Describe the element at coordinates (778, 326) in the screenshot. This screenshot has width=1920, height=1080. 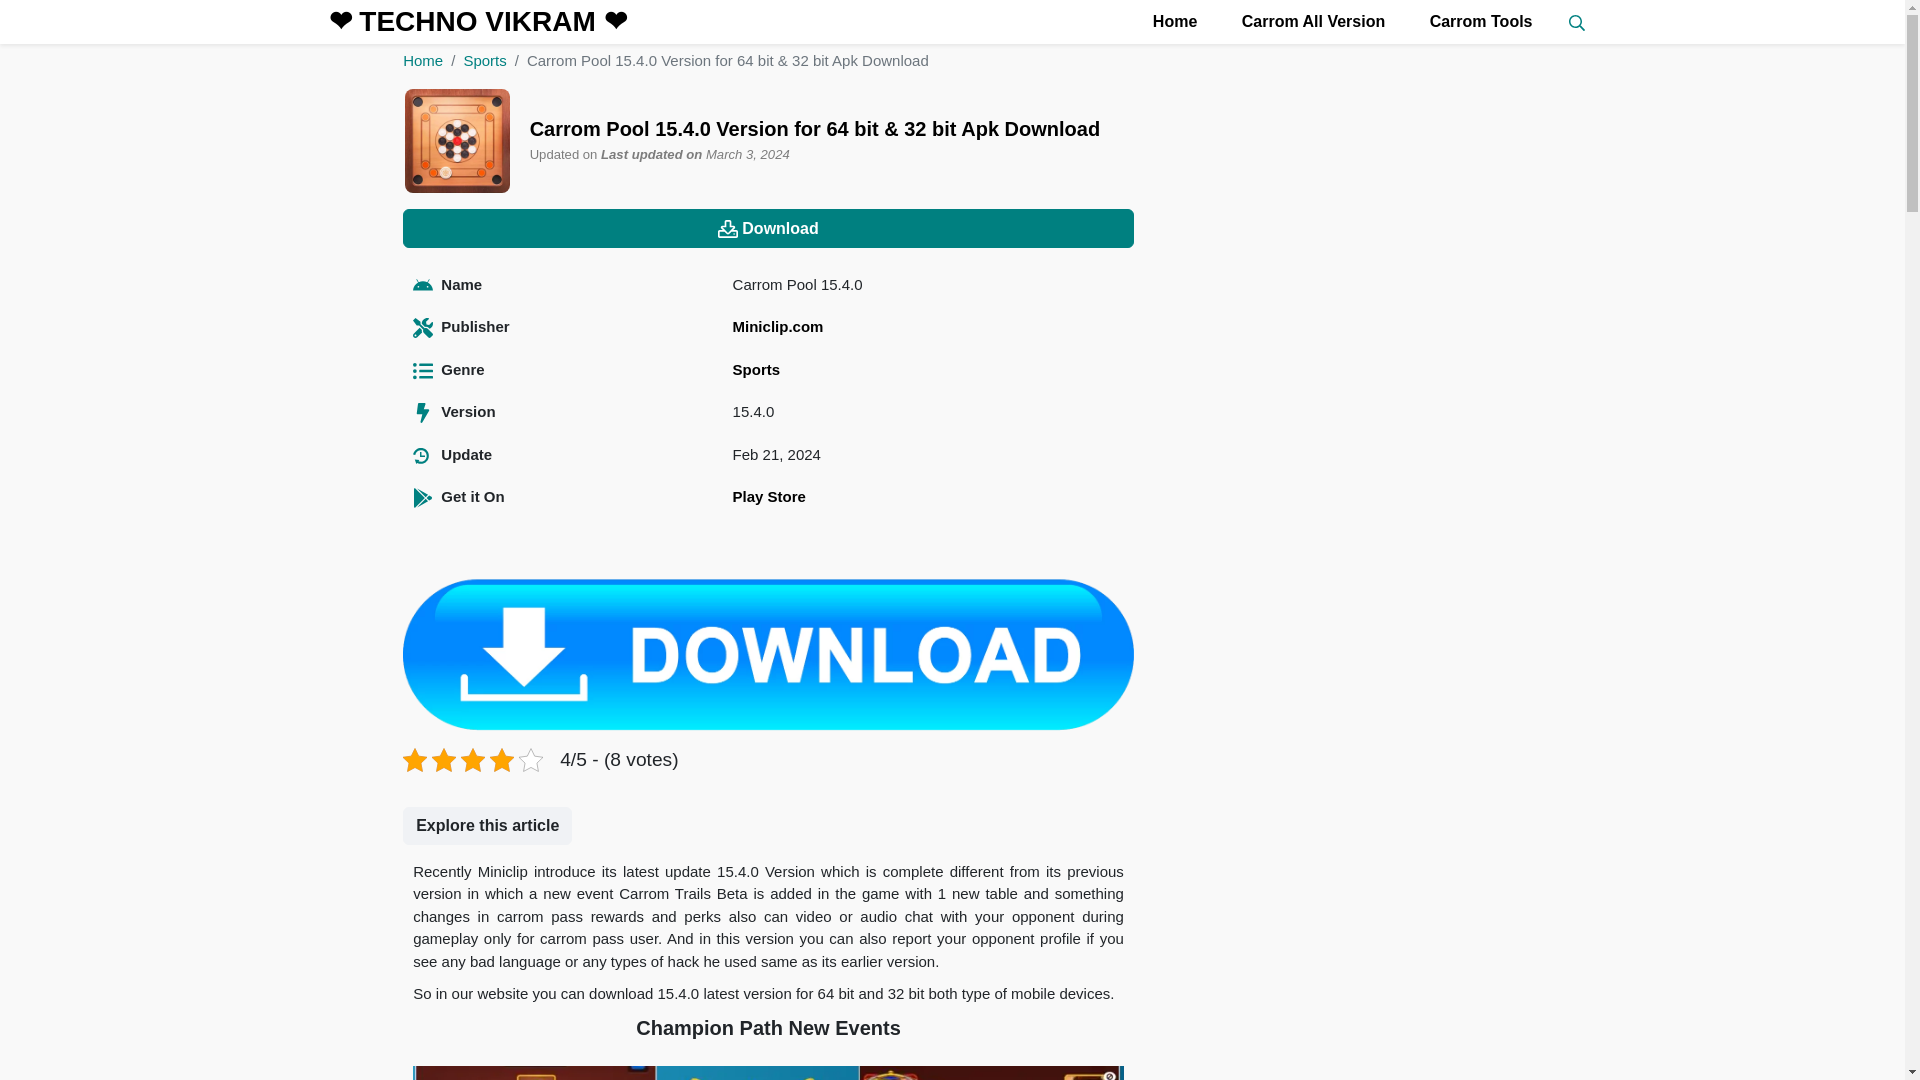
I see `Miniclip.com` at that location.